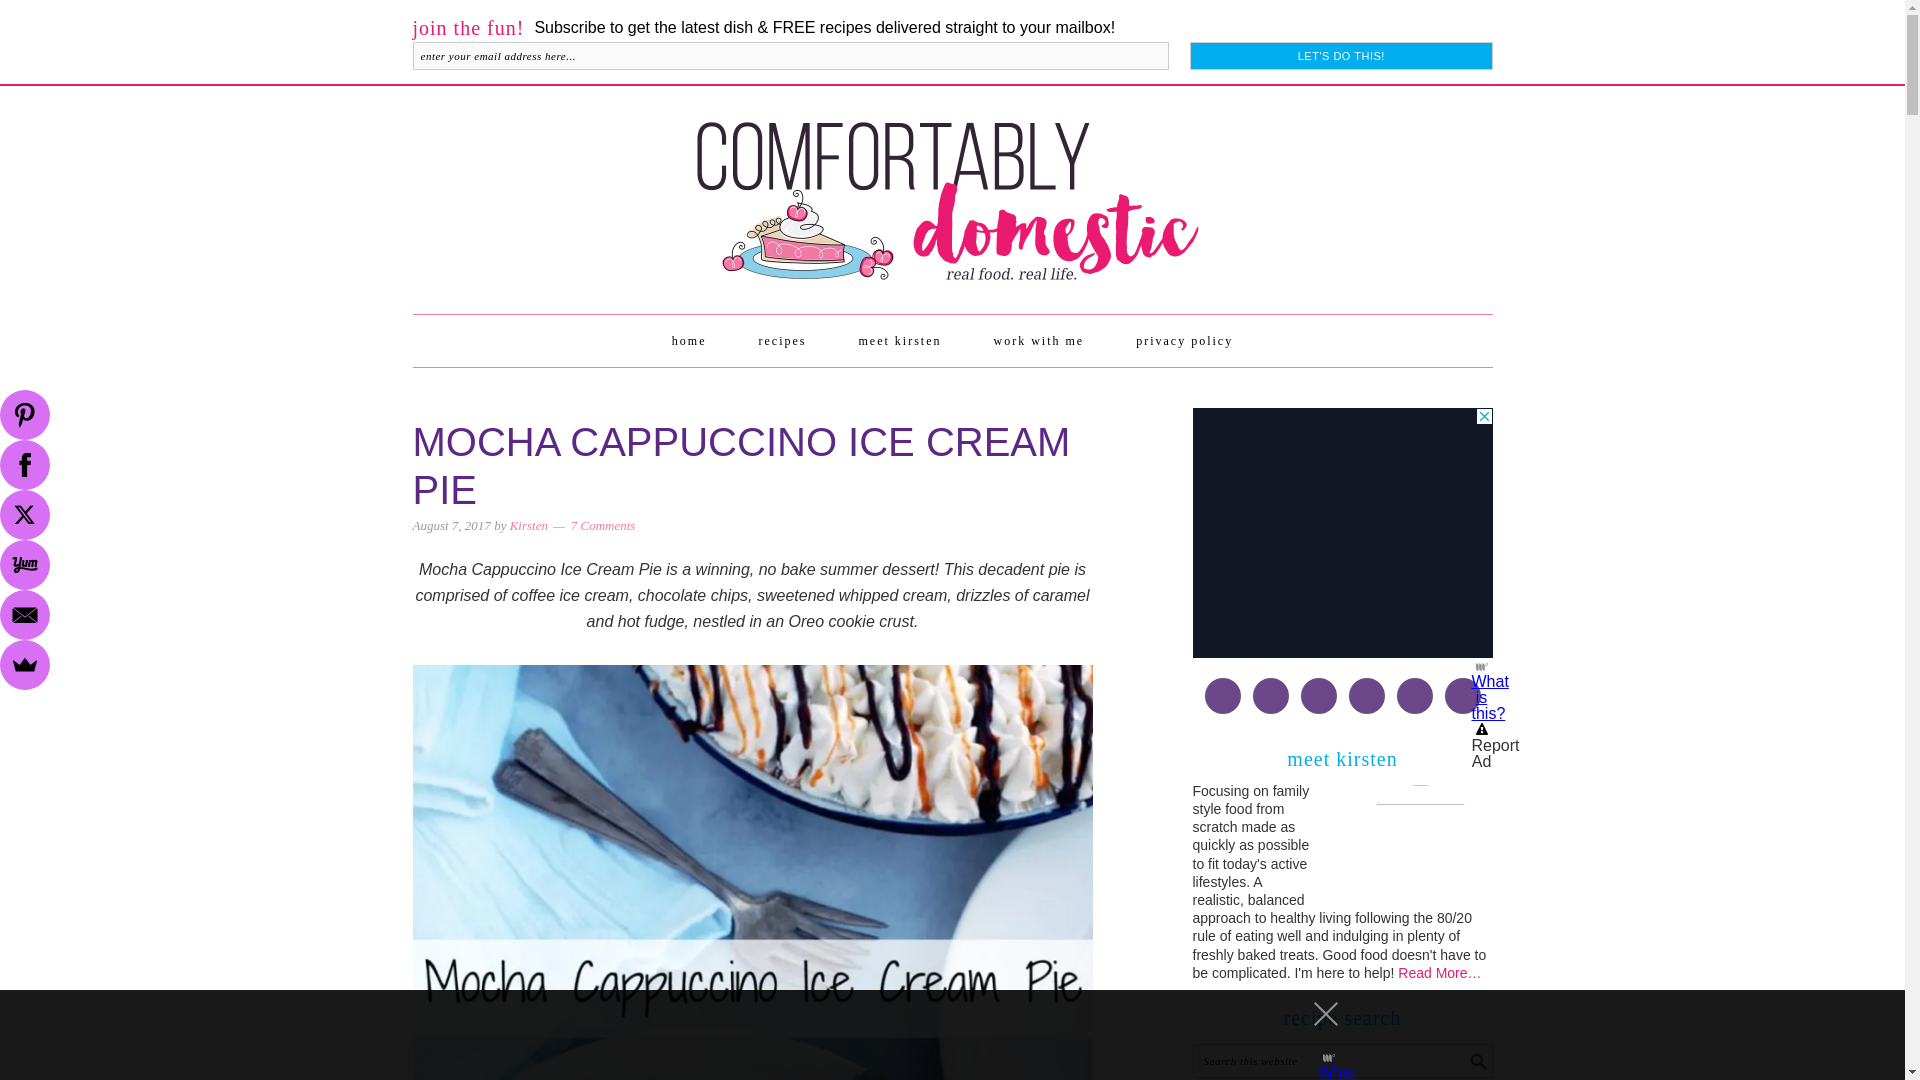 This screenshot has height=1080, width=1920. What do you see at coordinates (1340, 56) in the screenshot?
I see `Let's do this!` at bounding box center [1340, 56].